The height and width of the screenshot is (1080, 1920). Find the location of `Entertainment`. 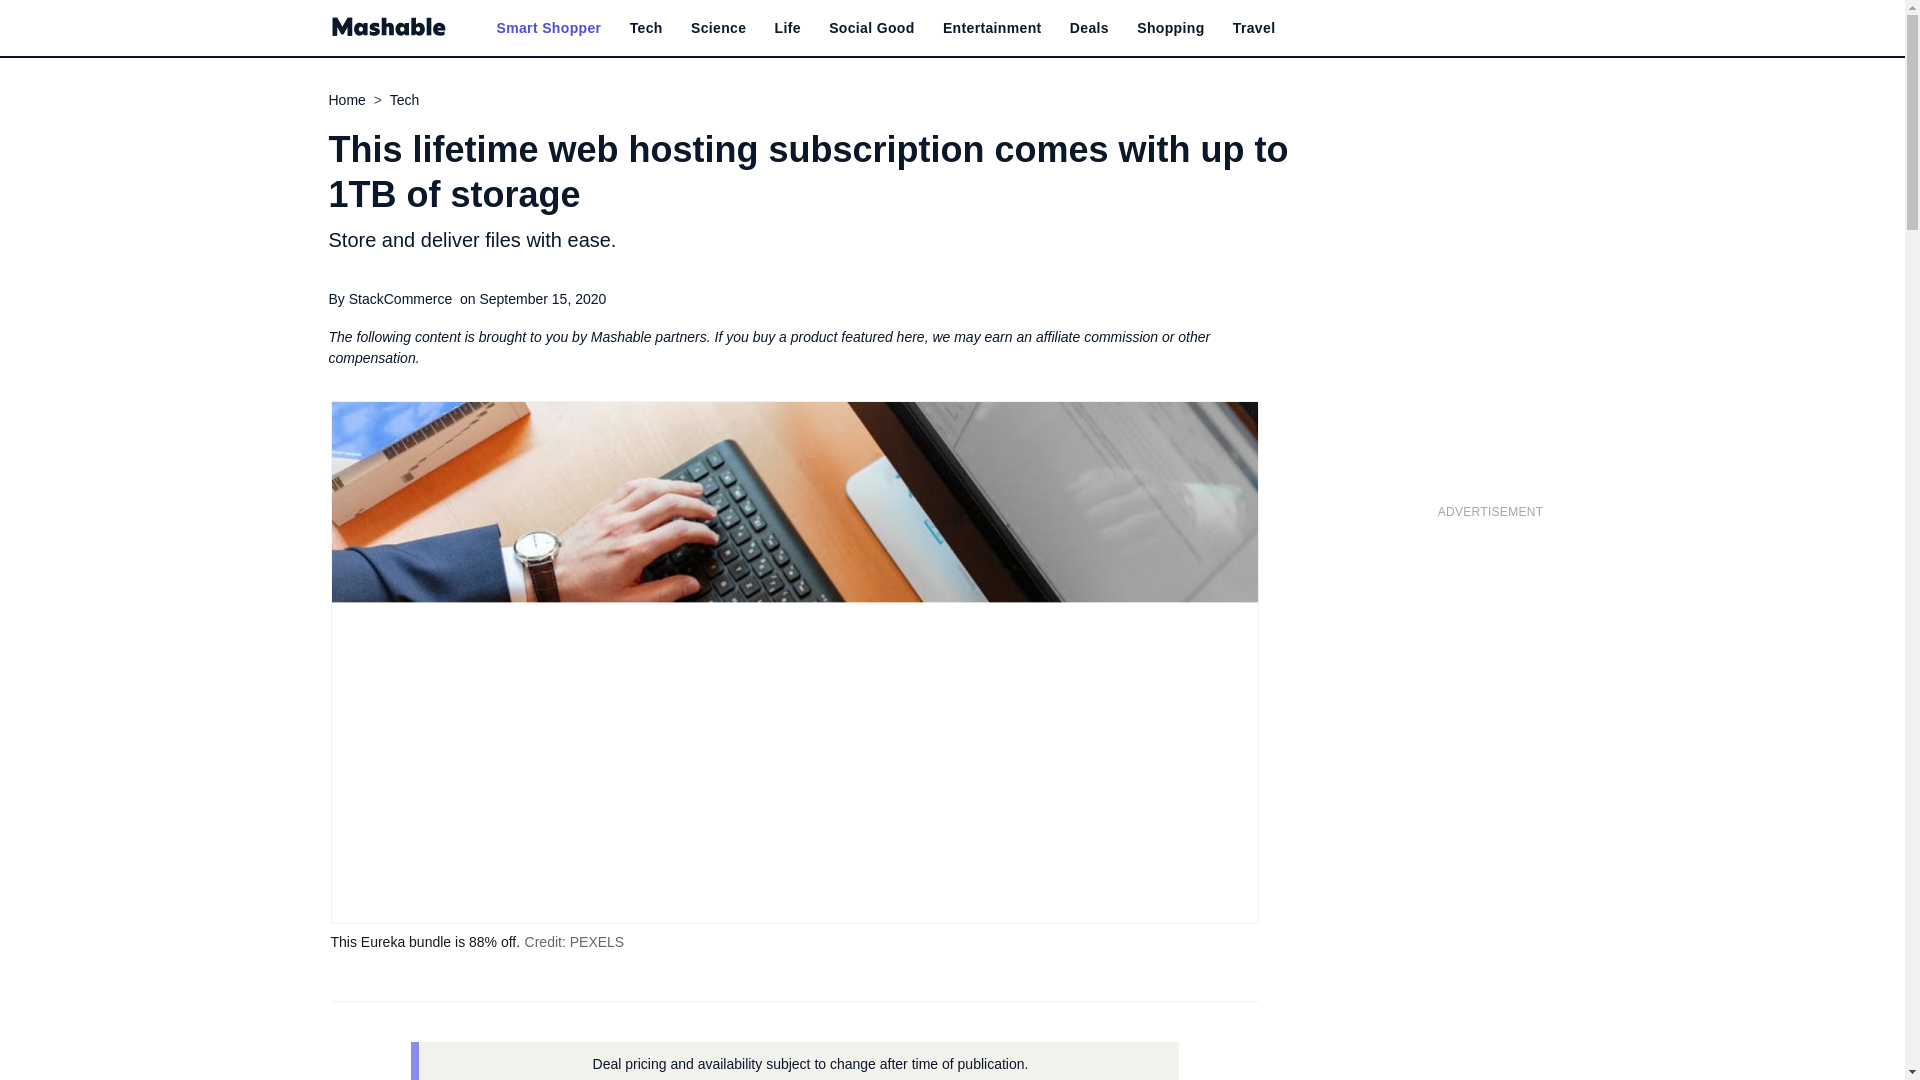

Entertainment is located at coordinates (992, 28).